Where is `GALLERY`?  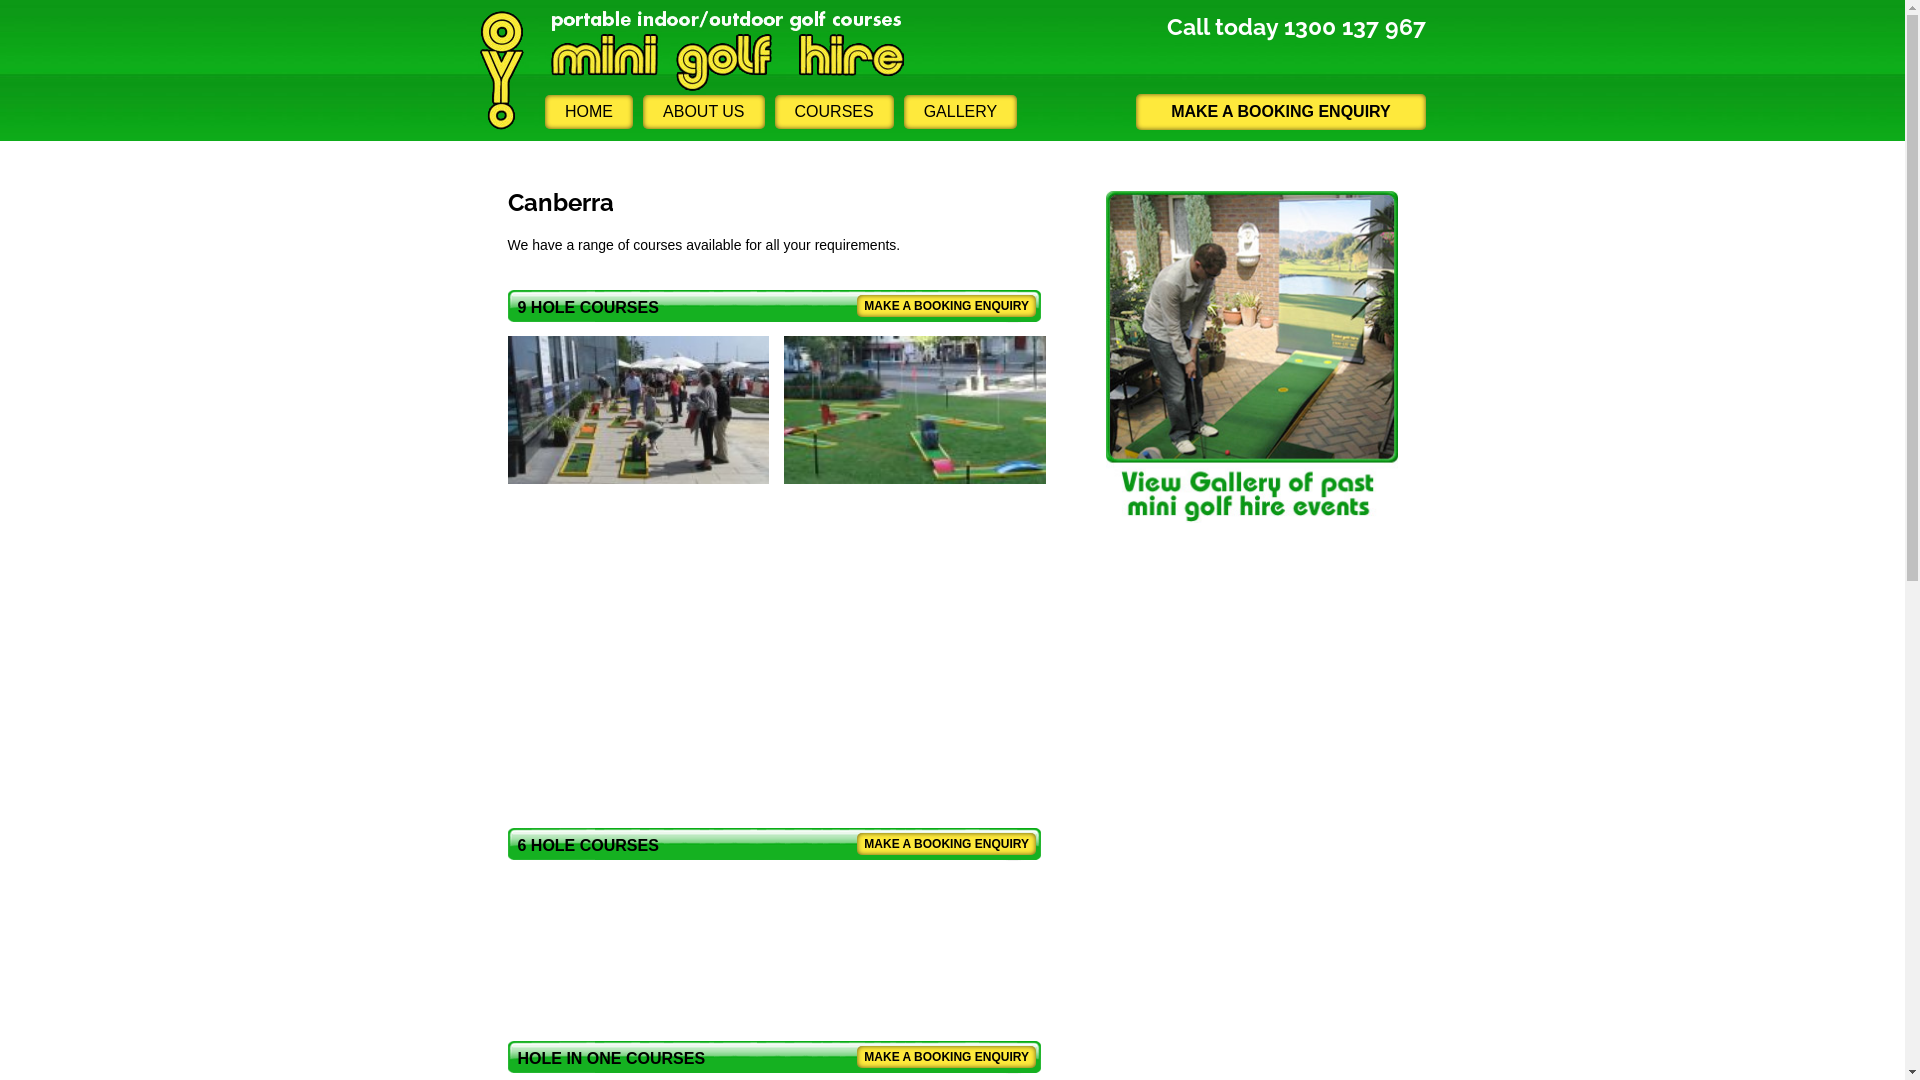 GALLERY is located at coordinates (960, 112).